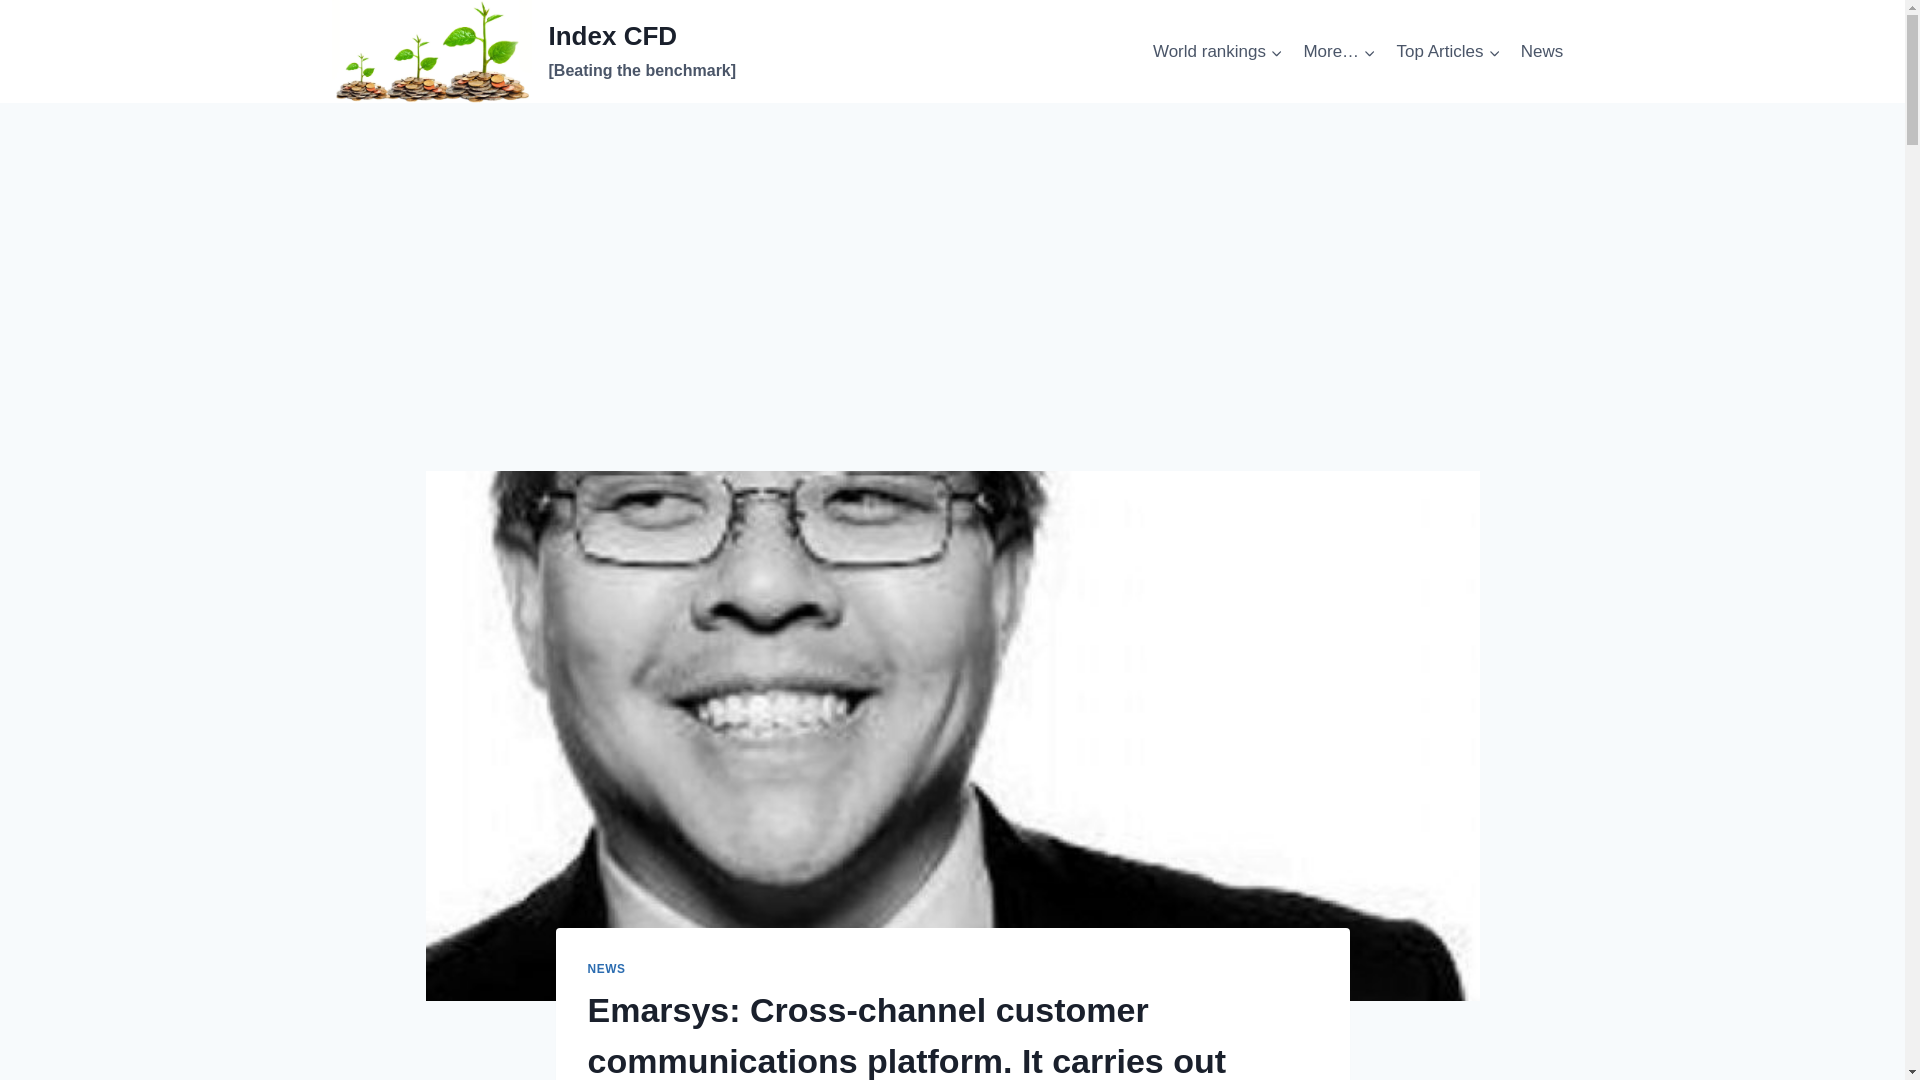  Describe the element at coordinates (952, 322) in the screenshot. I see `Advertisement` at that location.